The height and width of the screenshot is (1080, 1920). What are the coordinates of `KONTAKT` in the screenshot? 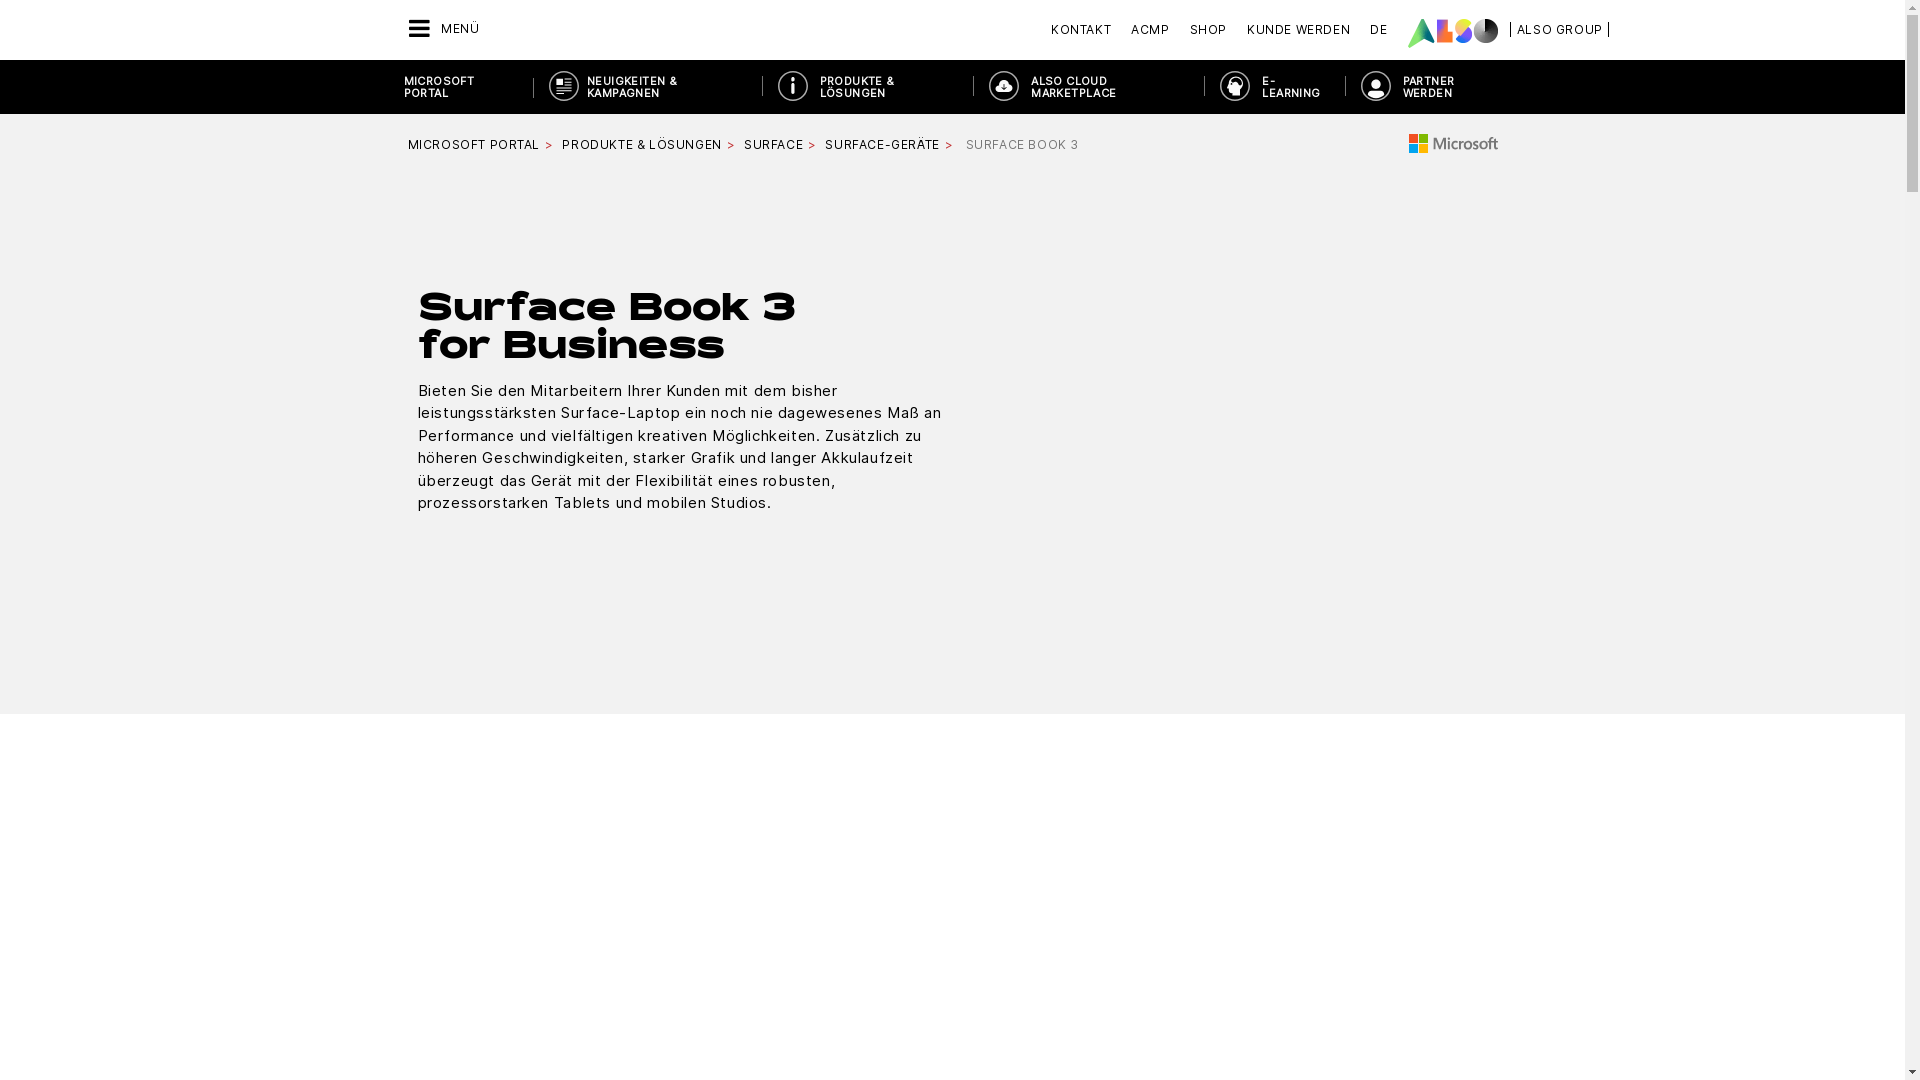 It's located at (1086, 30).